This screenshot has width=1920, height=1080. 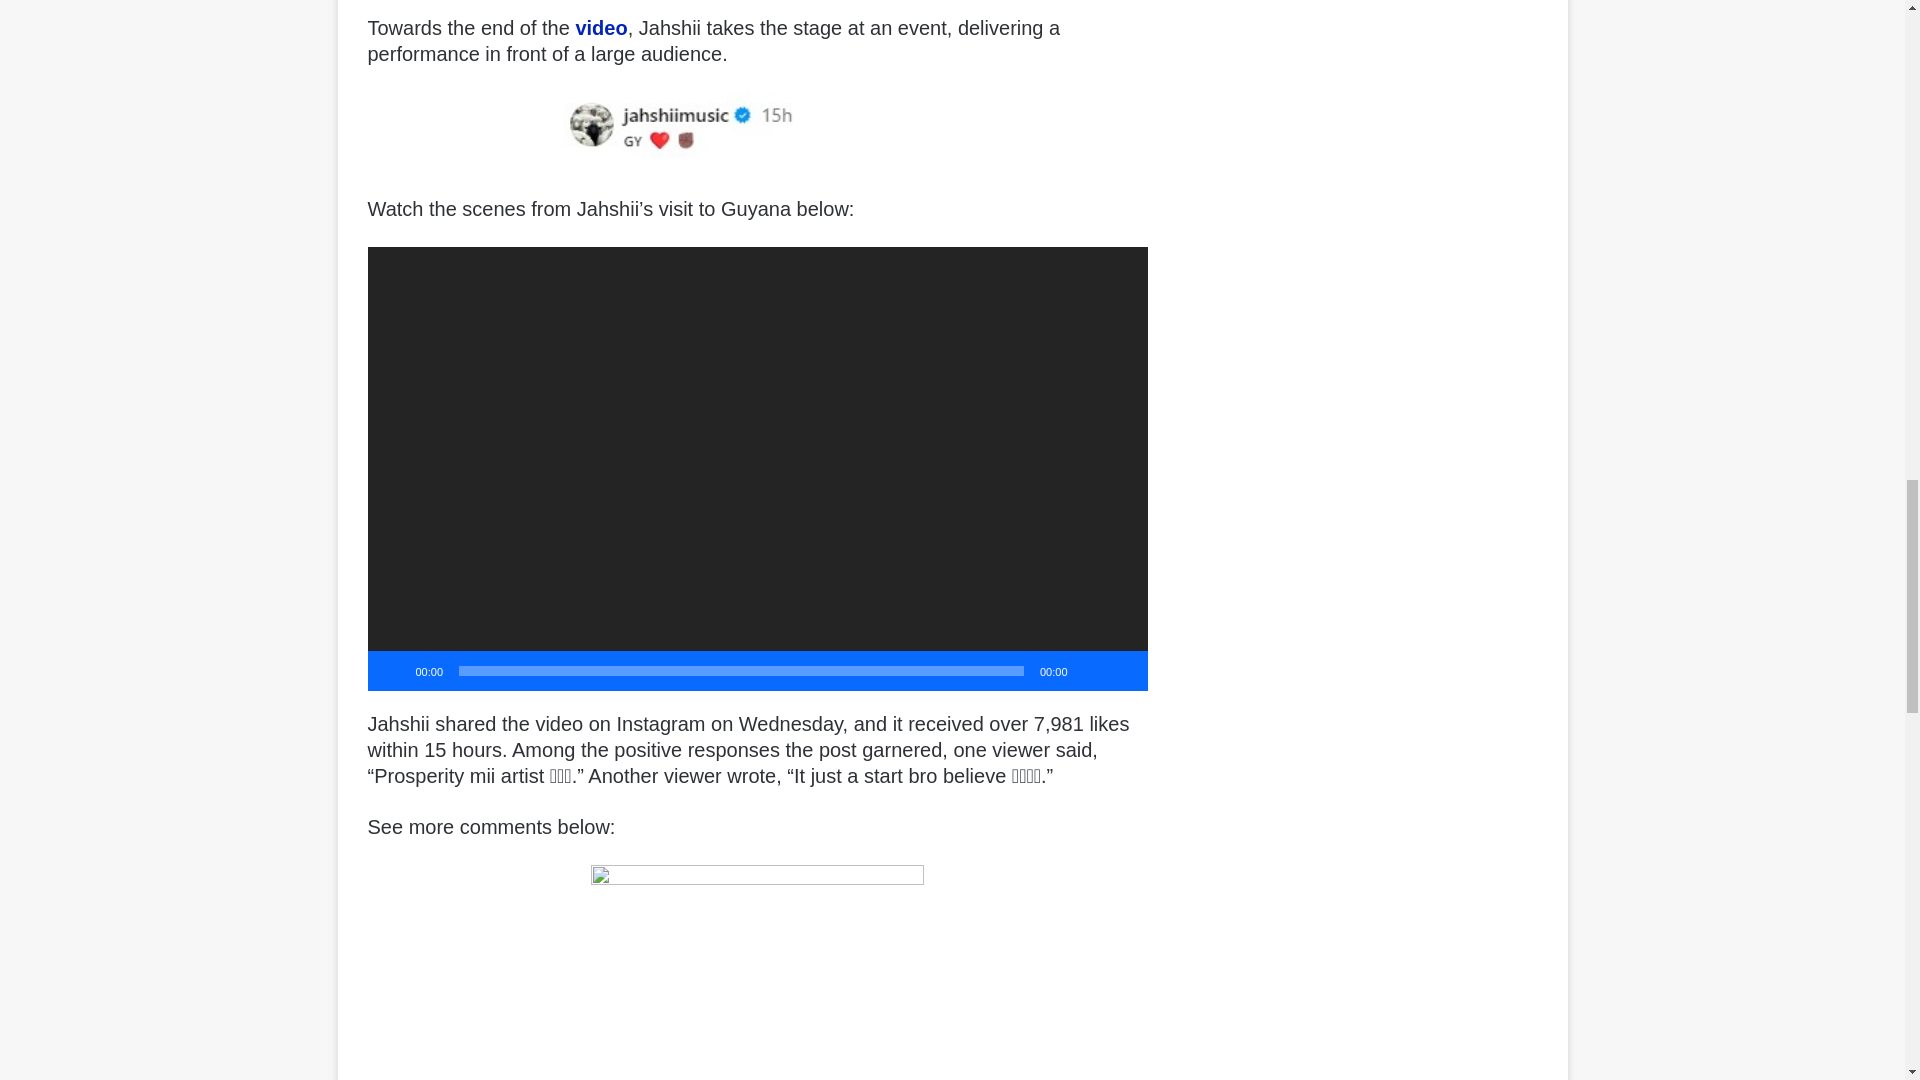 What do you see at coordinates (600, 28) in the screenshot?
I see `video` at bounding box center [600, 28].